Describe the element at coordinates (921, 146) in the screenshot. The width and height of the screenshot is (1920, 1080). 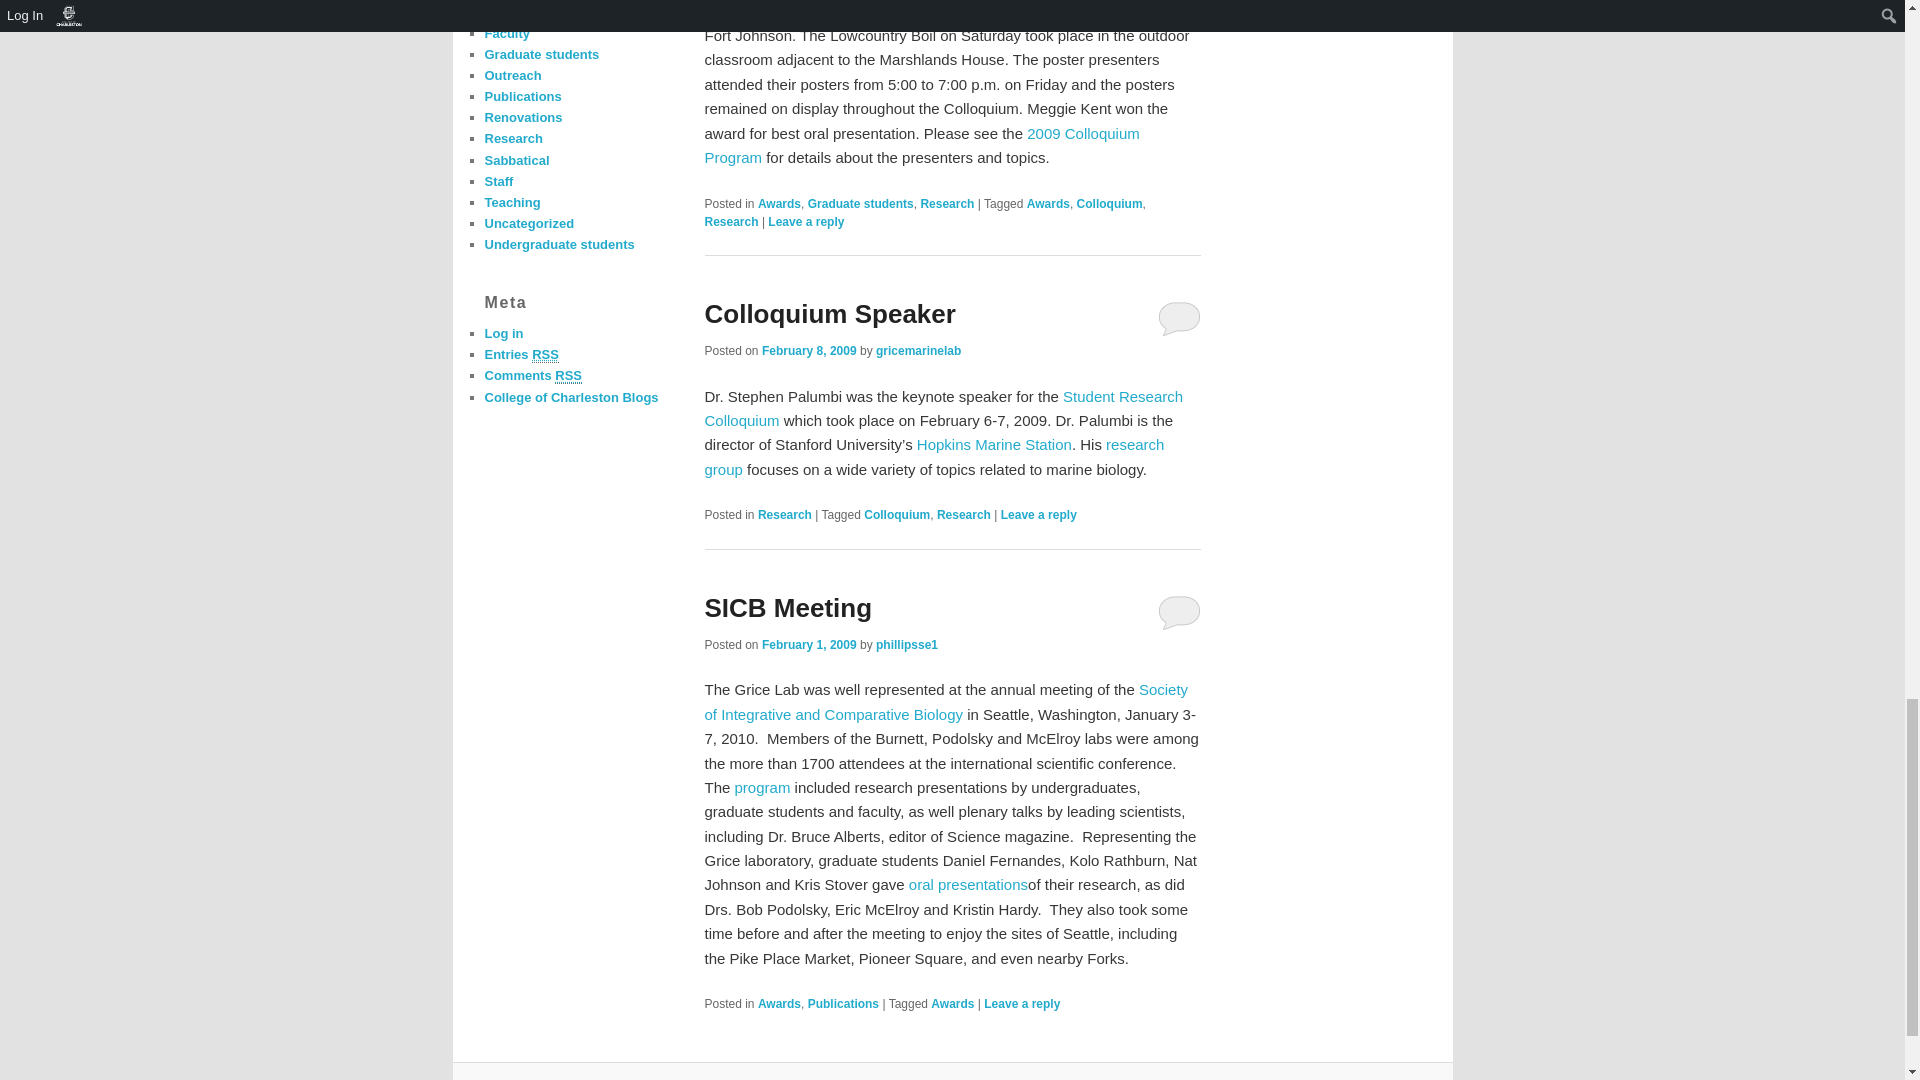
I see `2009 Colloquium Program` at that location.